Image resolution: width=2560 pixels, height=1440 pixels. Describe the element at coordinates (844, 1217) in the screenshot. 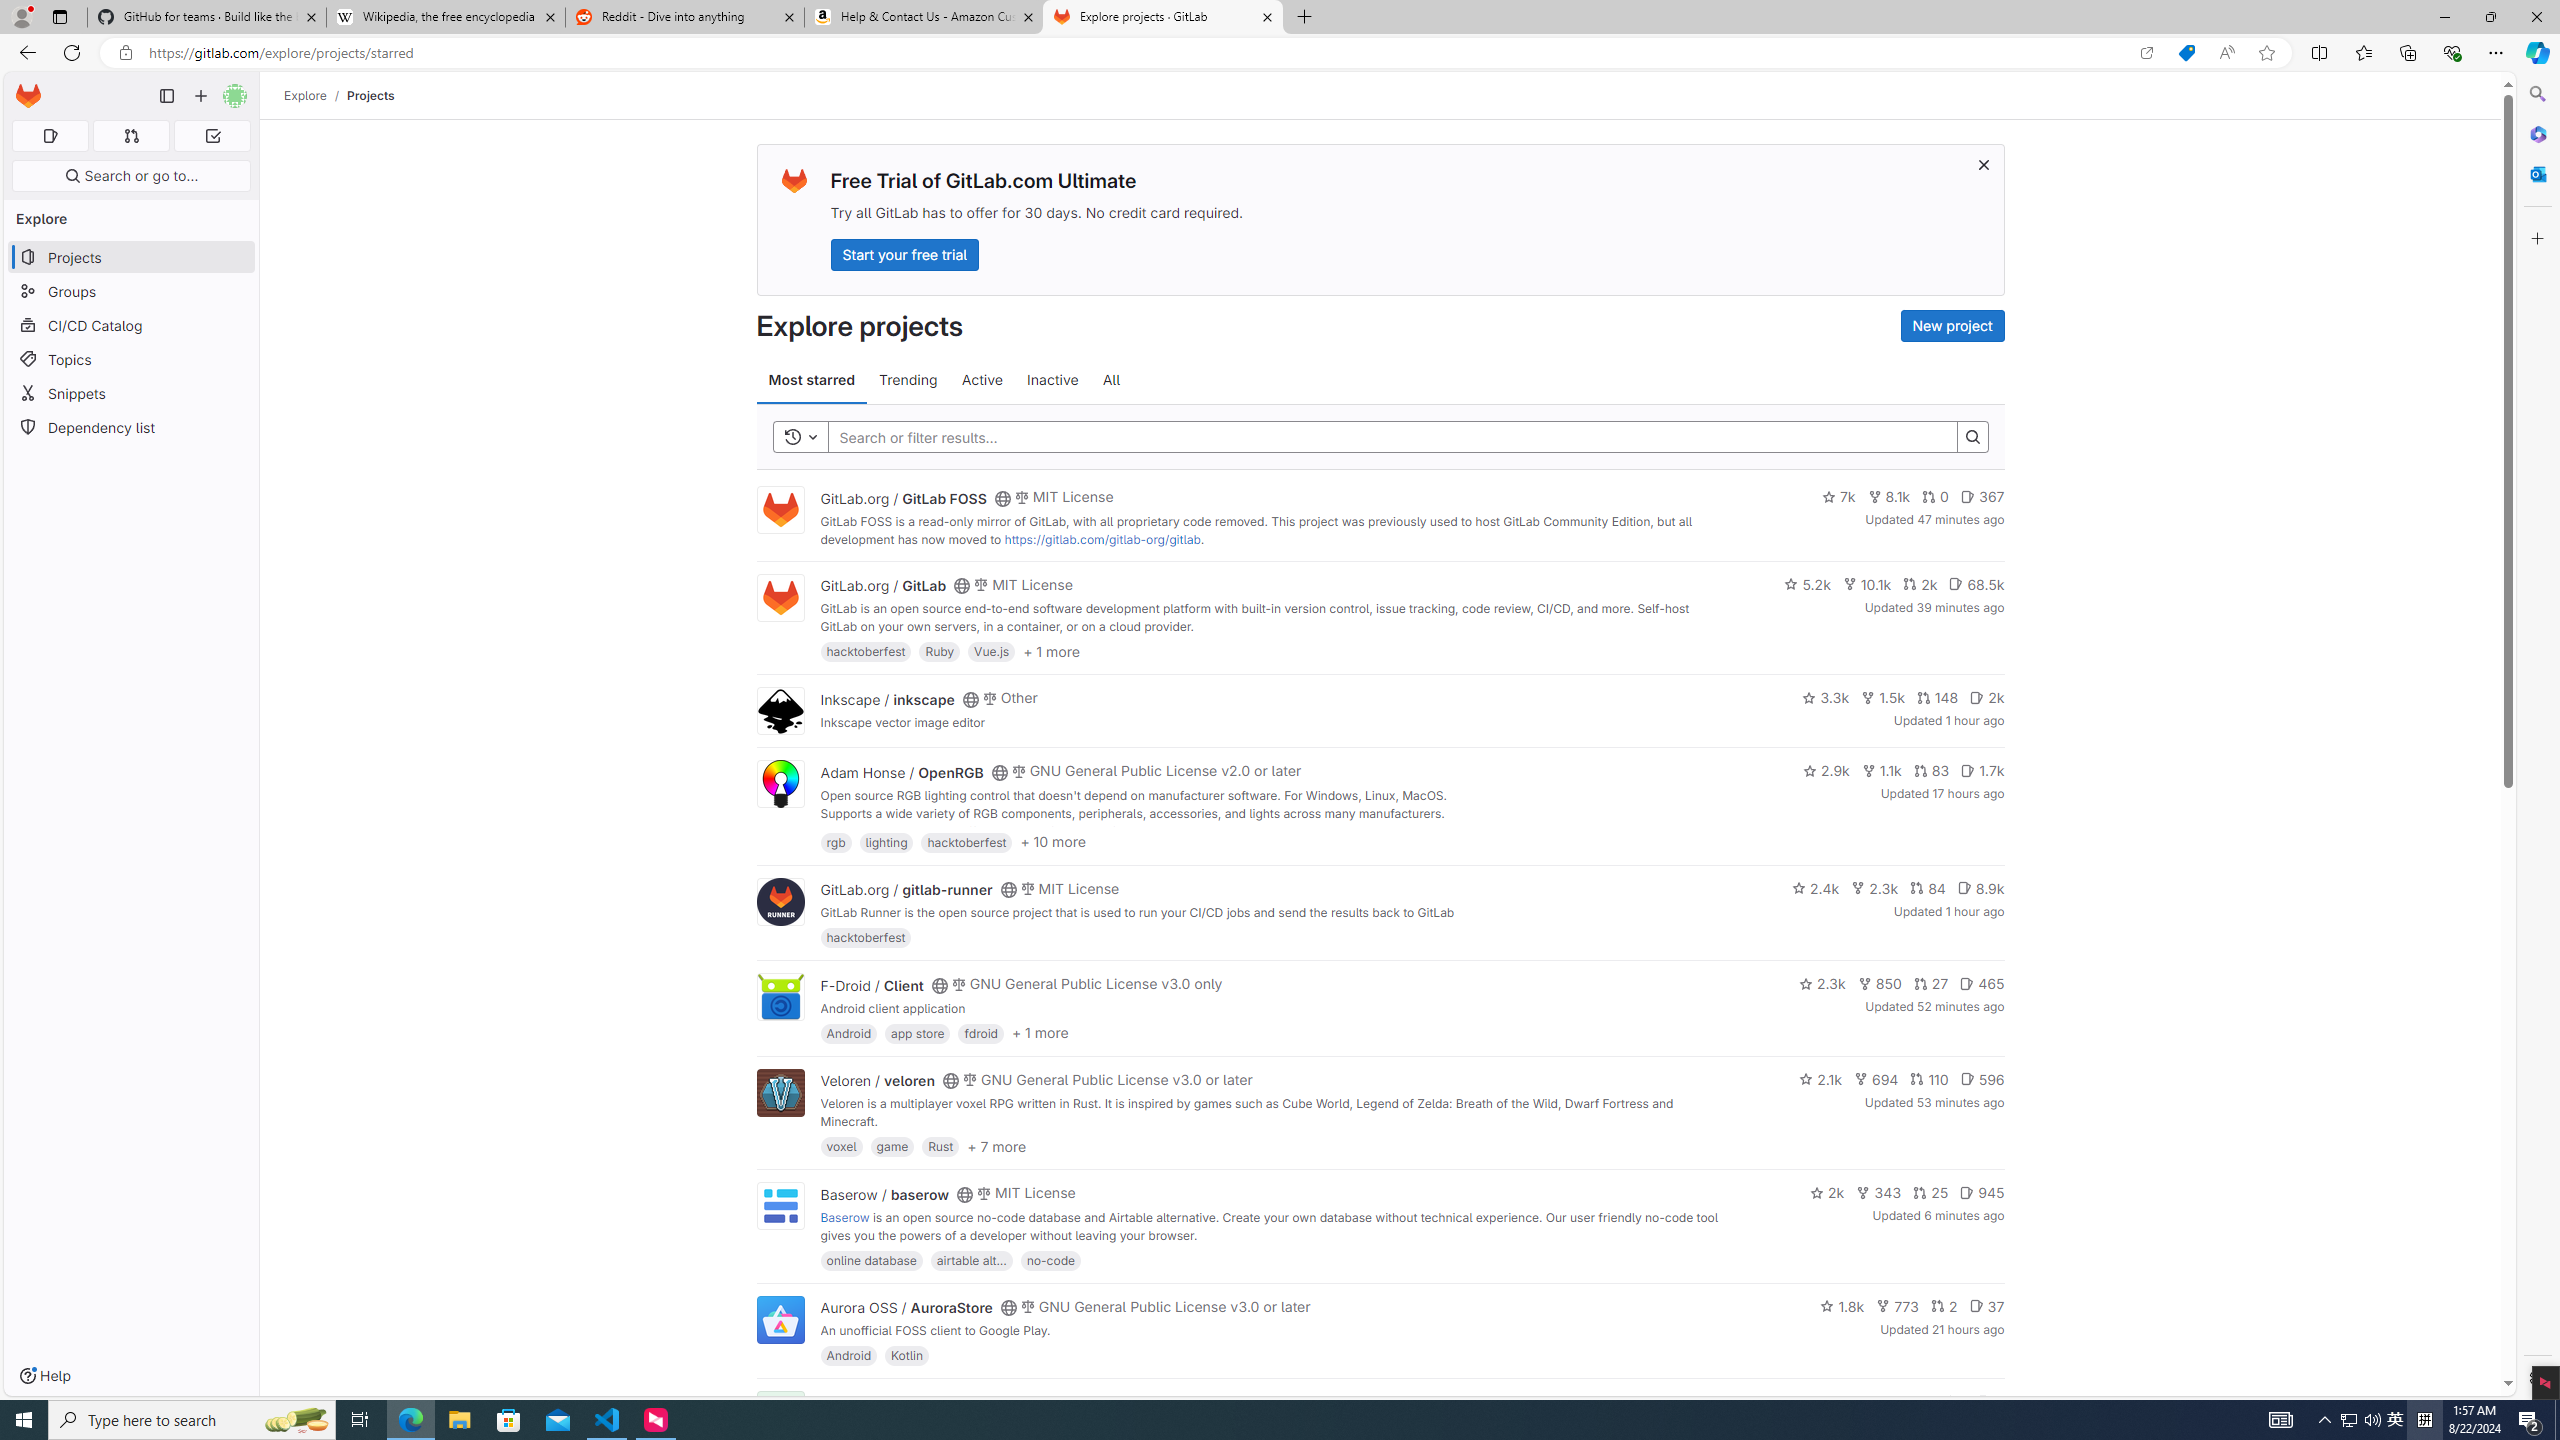

I see `Baserow` at that location.